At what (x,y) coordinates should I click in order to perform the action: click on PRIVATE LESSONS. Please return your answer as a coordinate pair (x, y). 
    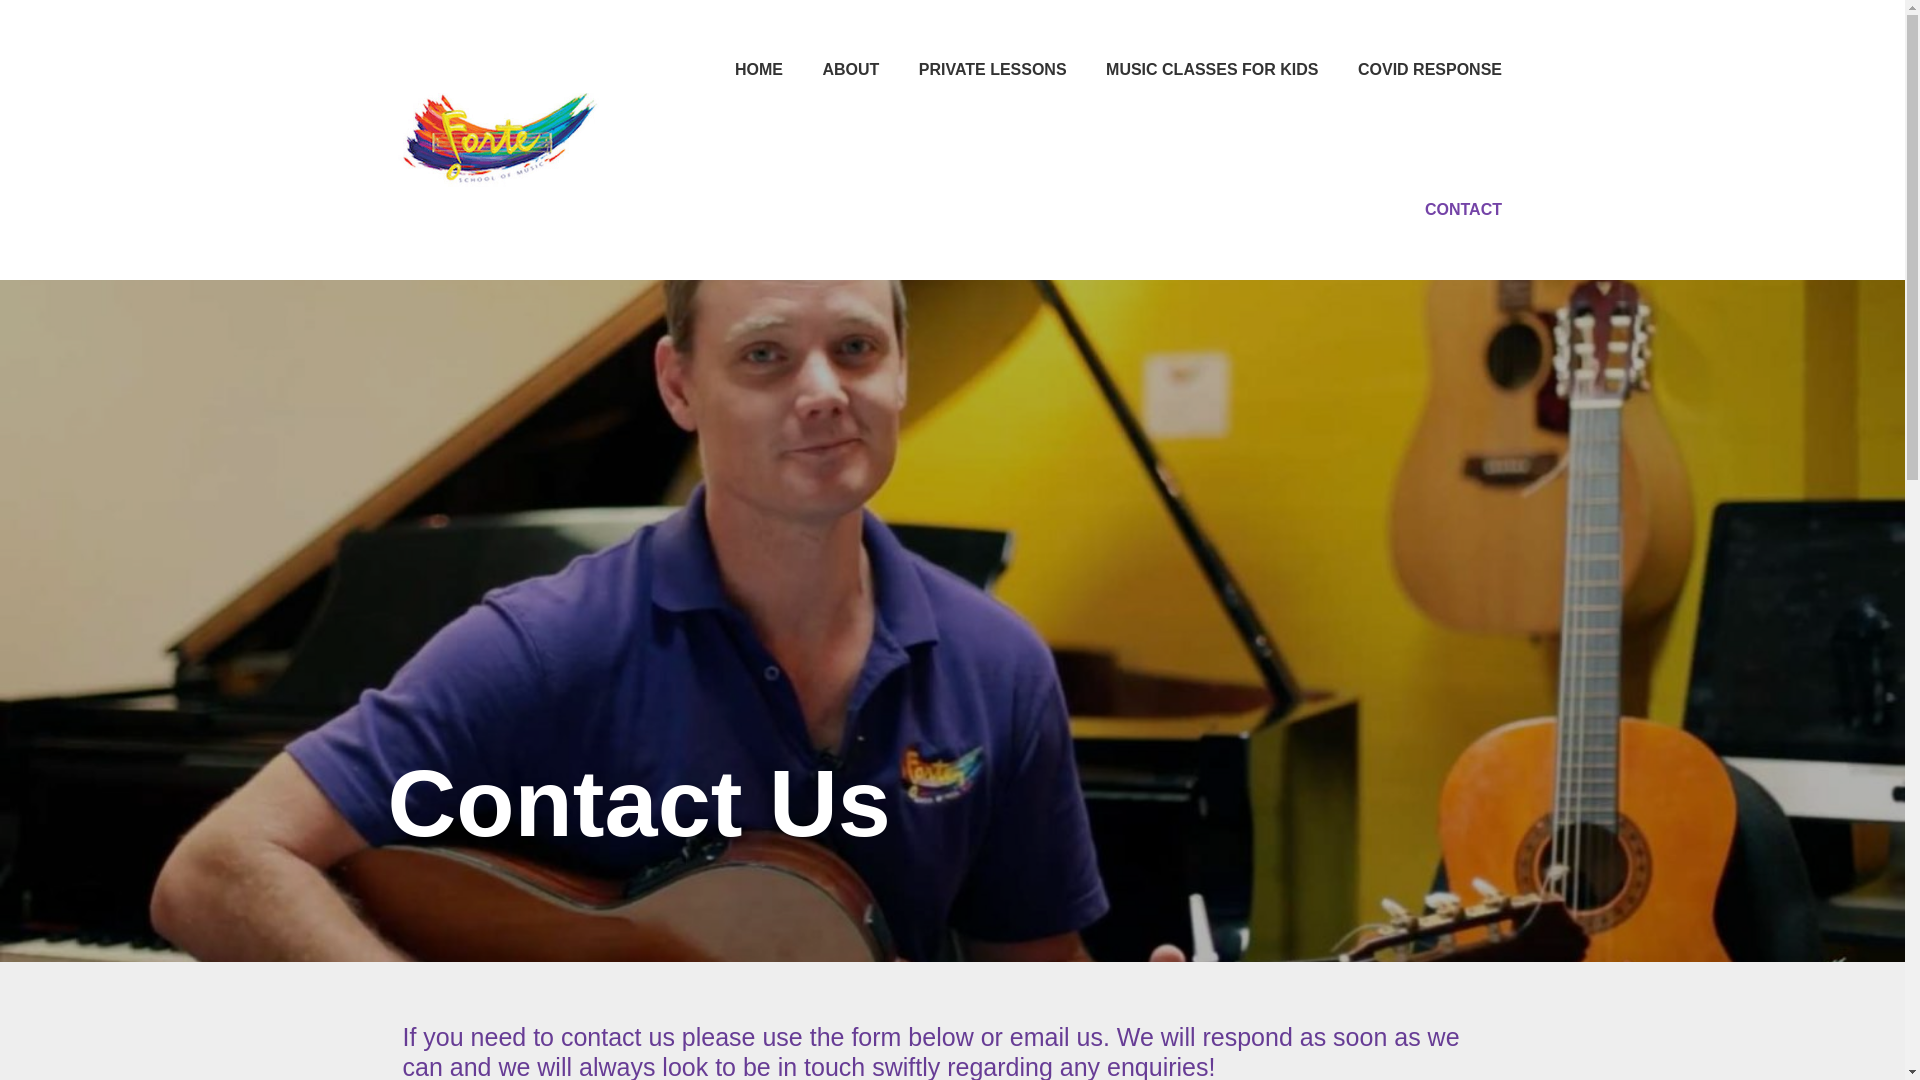
    Looking at the image, I should click on (992, 70).